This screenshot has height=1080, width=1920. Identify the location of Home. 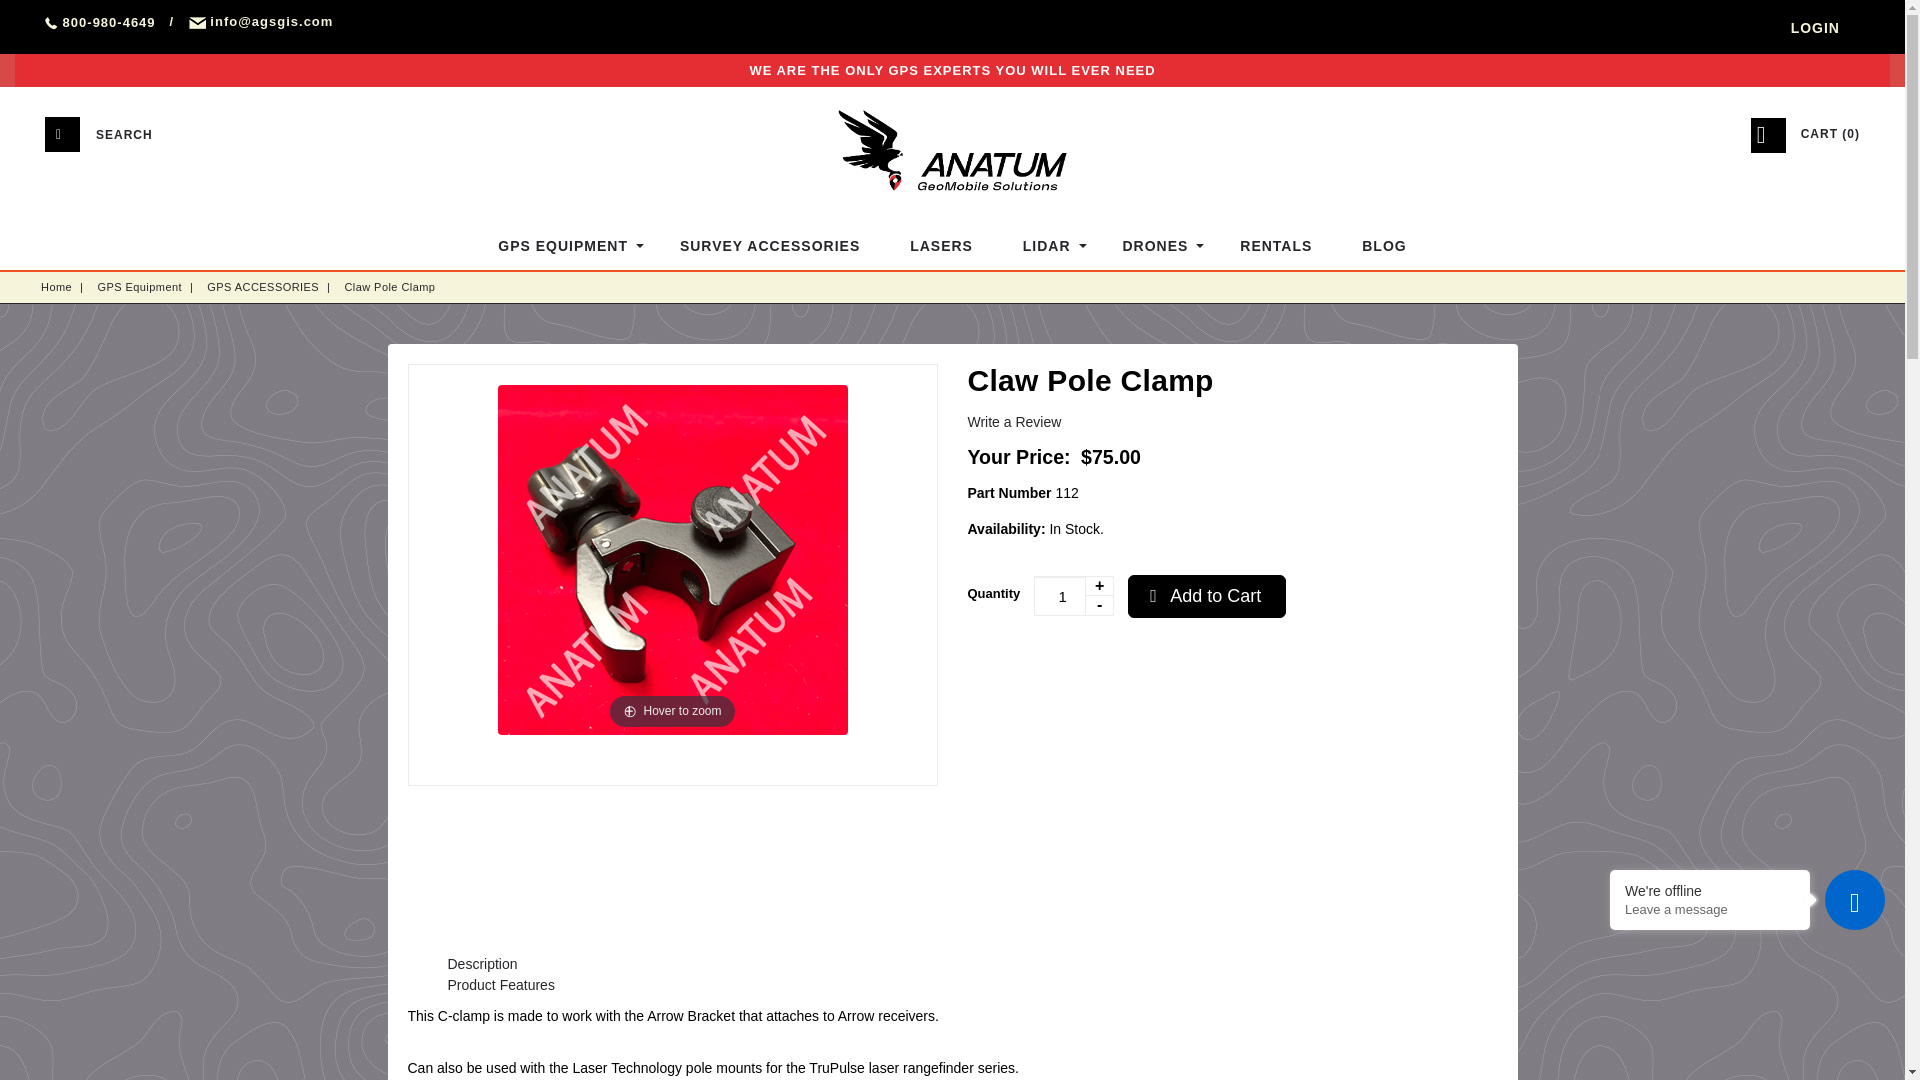
(56, 286).